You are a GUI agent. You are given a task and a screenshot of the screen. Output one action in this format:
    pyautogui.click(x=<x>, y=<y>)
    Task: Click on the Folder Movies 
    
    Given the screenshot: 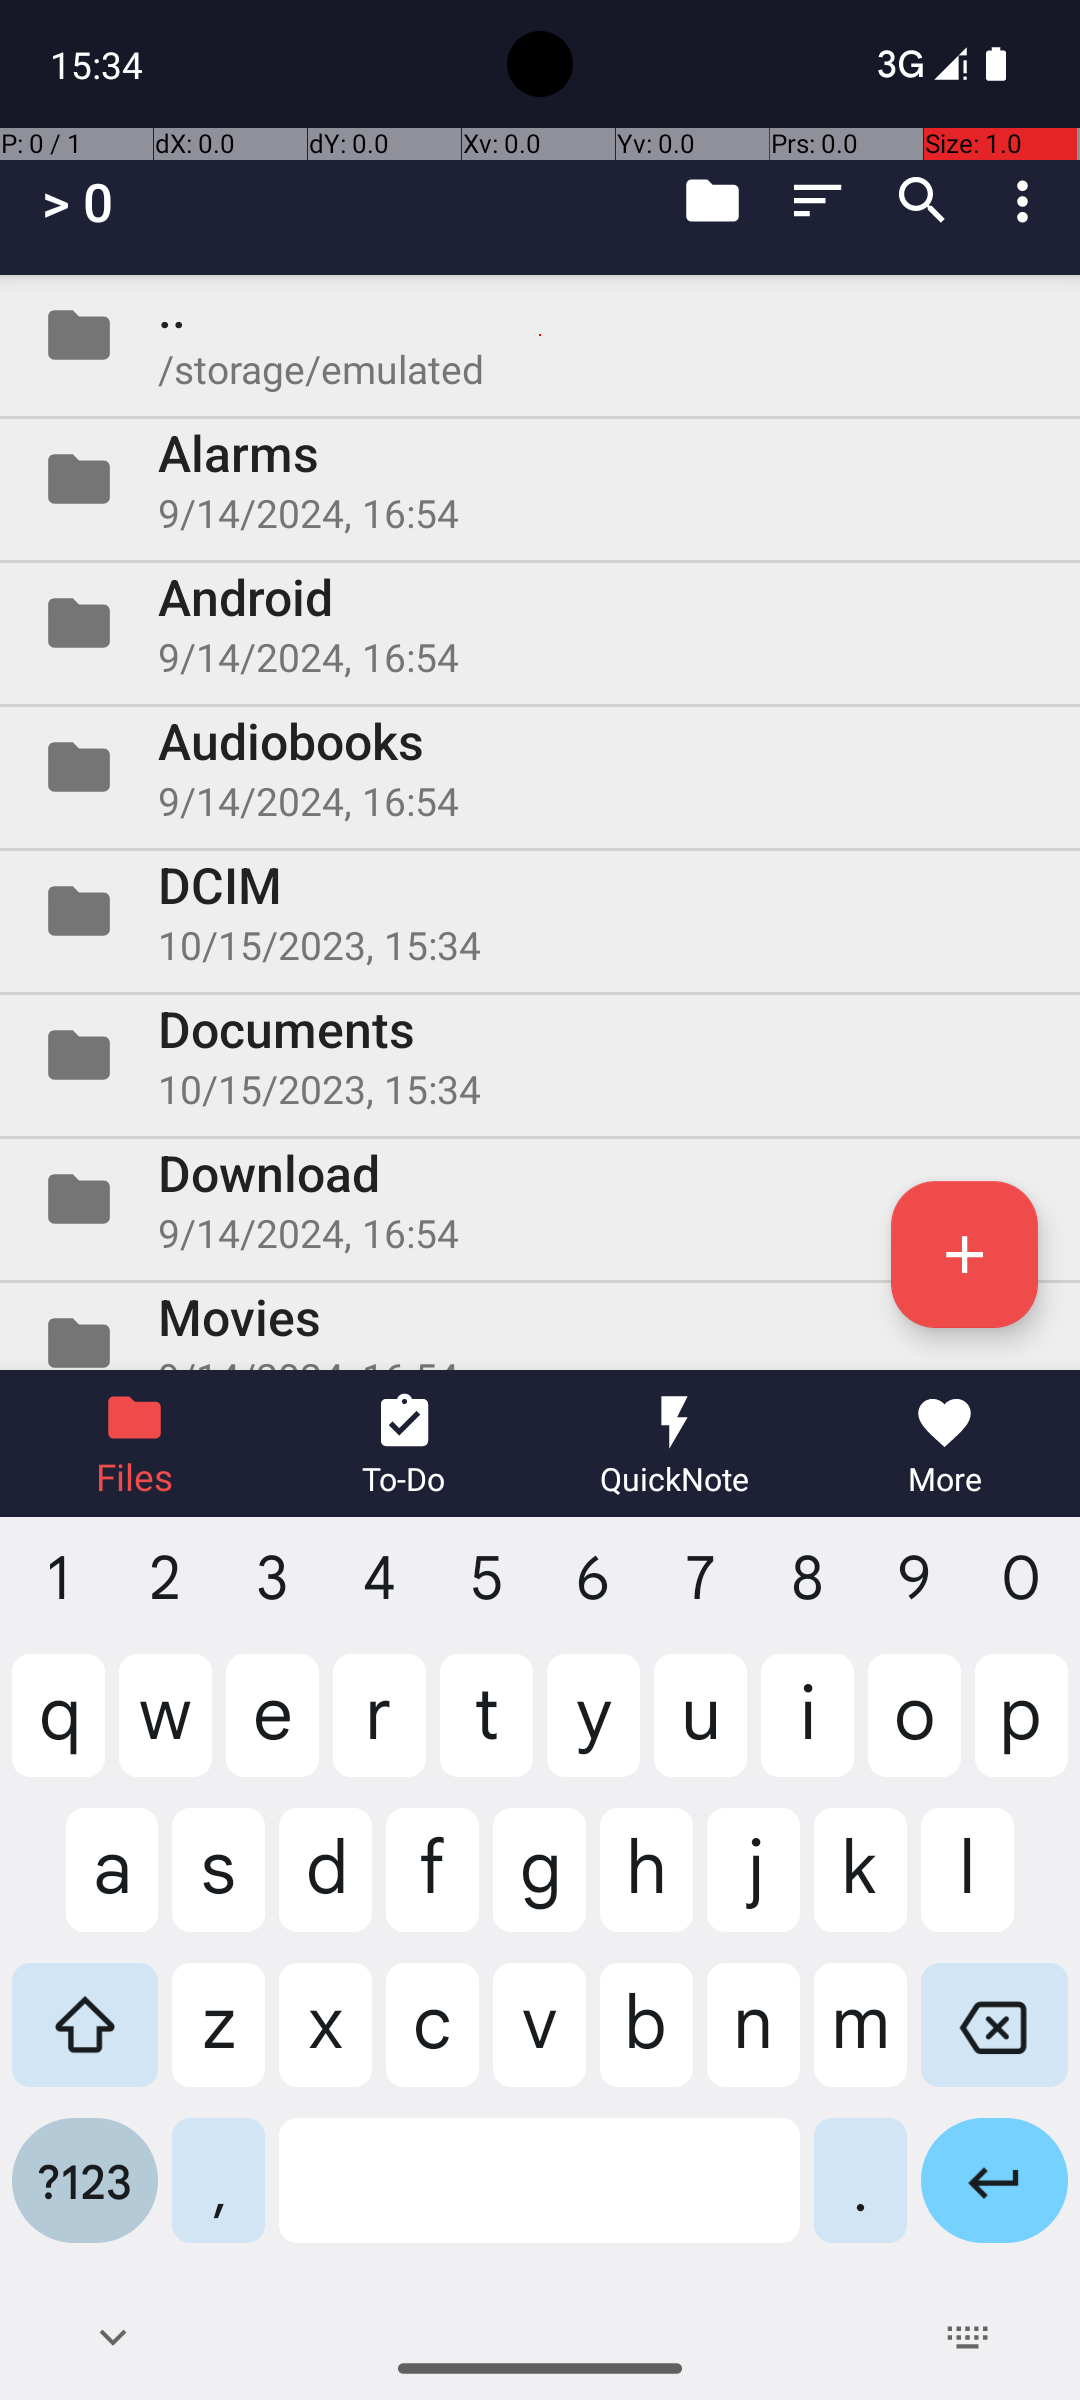 What is the action you would take?
    pyautogui.click(x=540, y=1326)
    